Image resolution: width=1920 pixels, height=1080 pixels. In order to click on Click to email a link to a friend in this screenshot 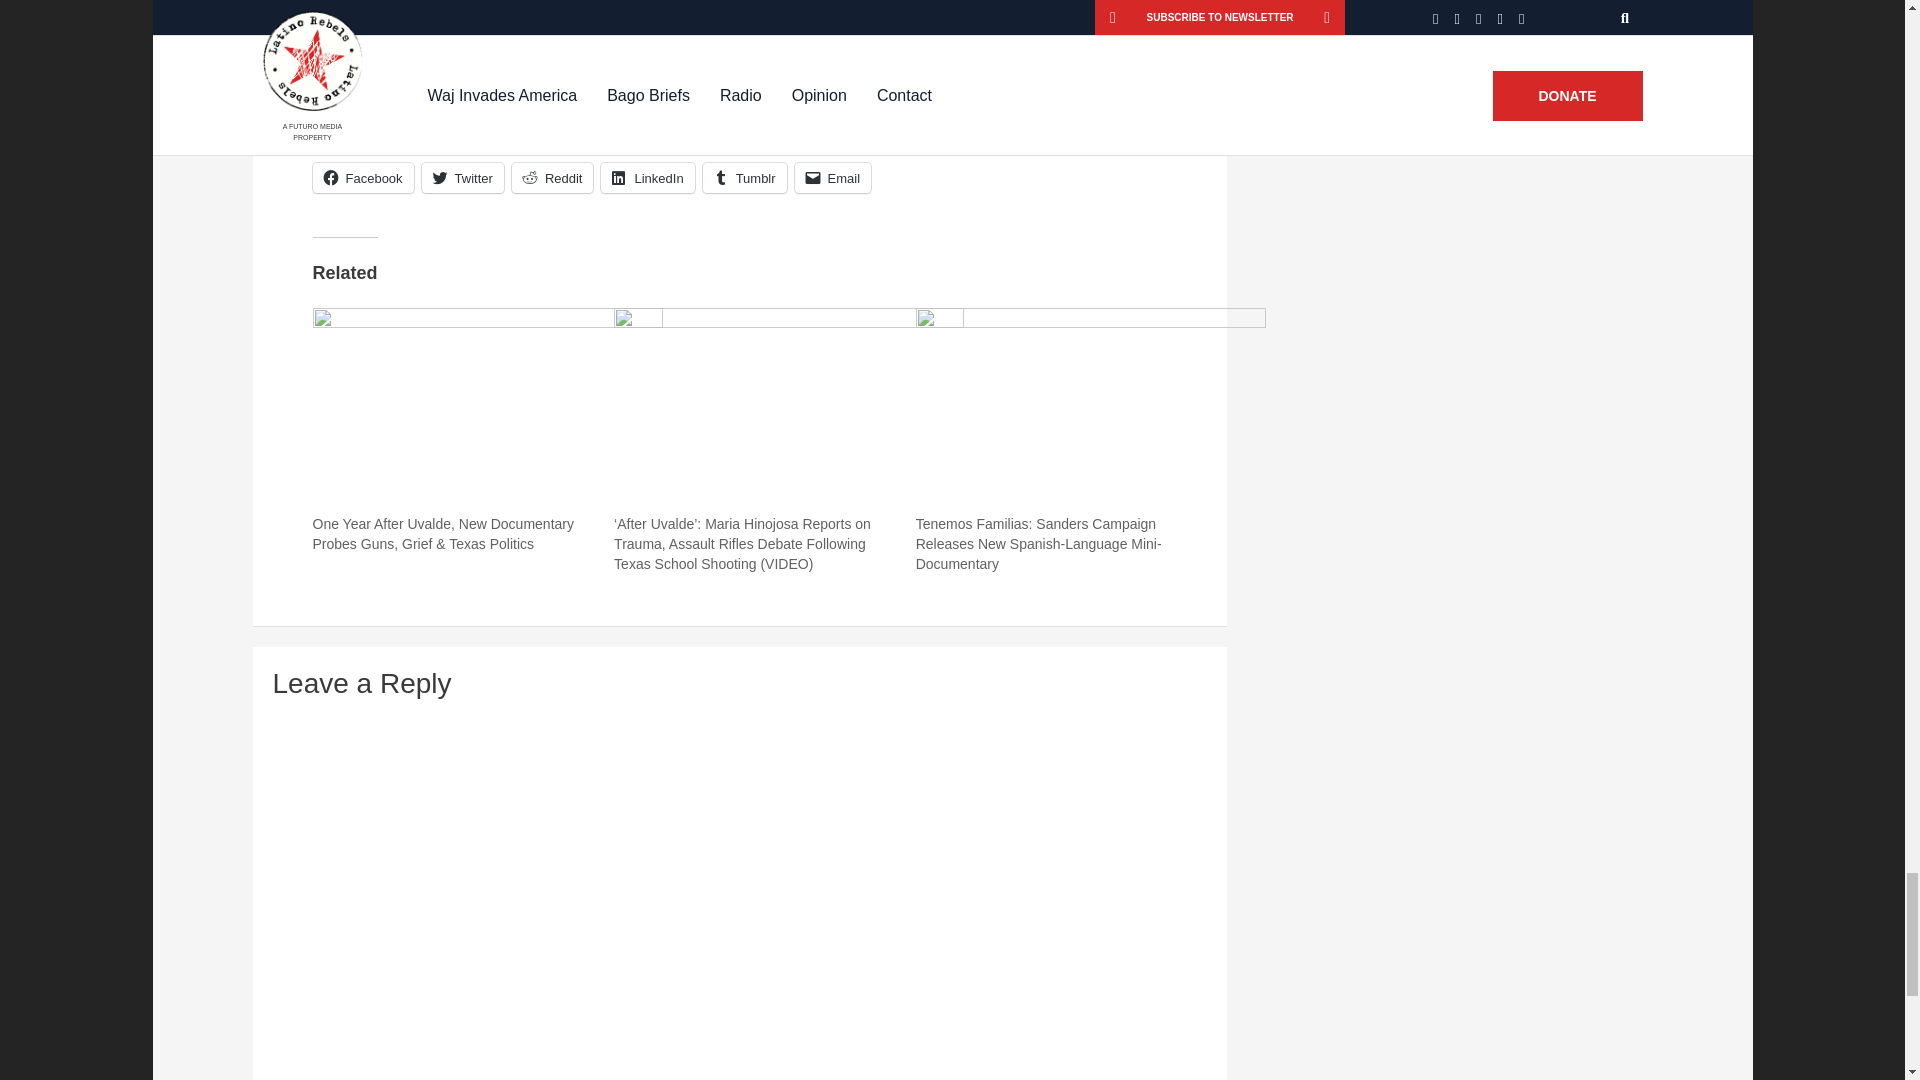, I will do `click(832, 178)`.